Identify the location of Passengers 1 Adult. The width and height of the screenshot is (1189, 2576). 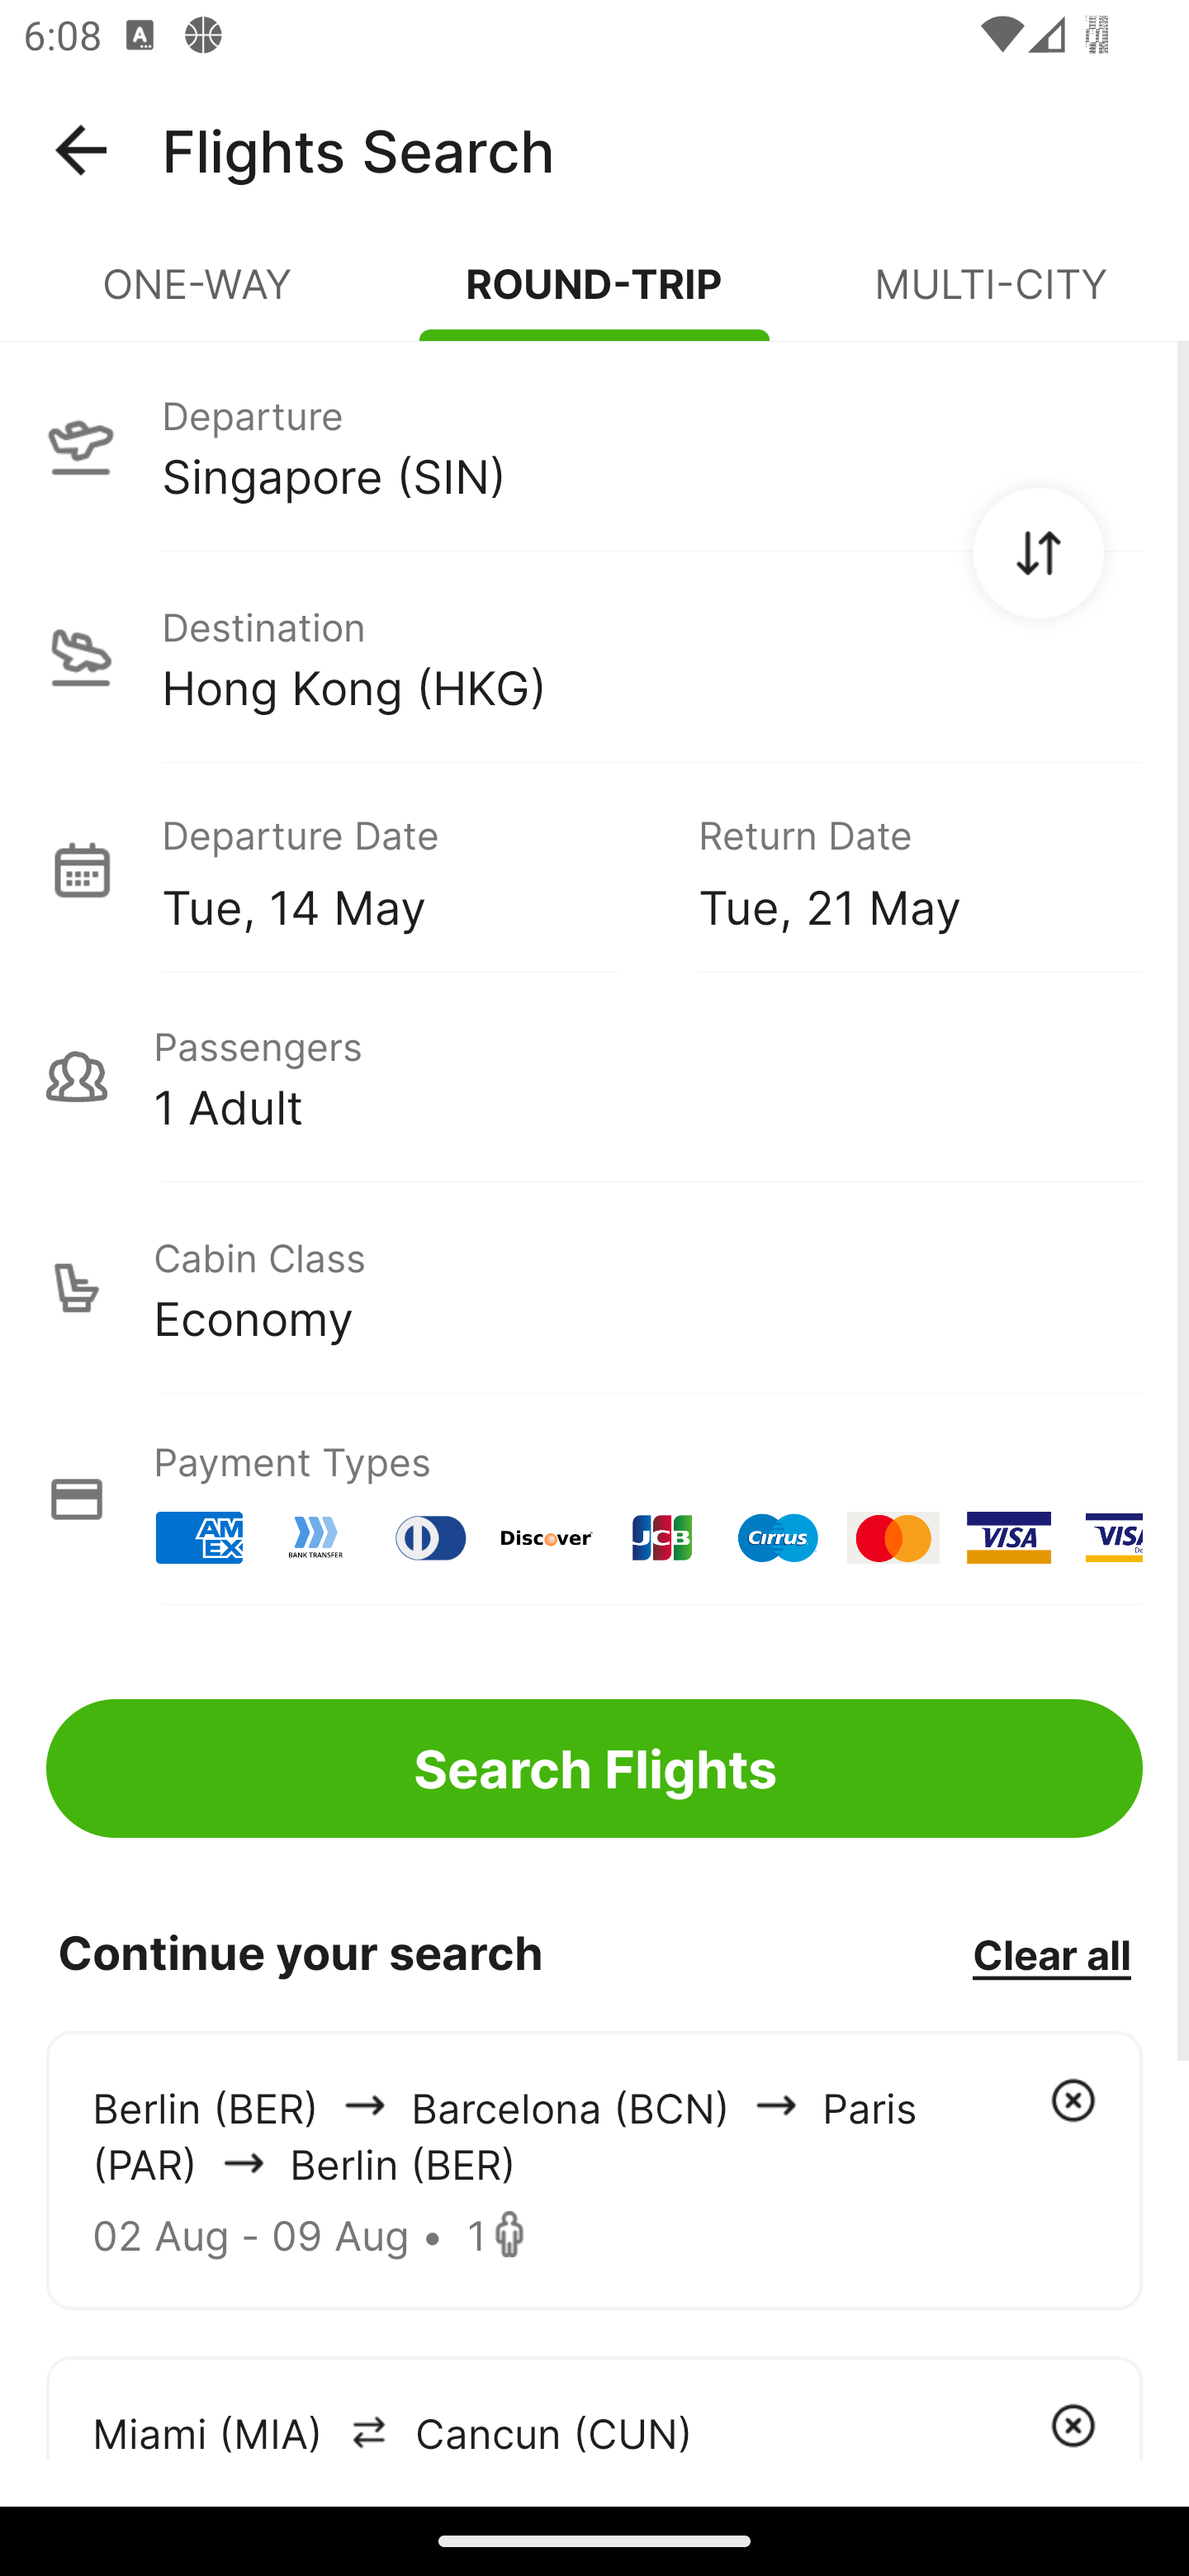
(594, 1077).